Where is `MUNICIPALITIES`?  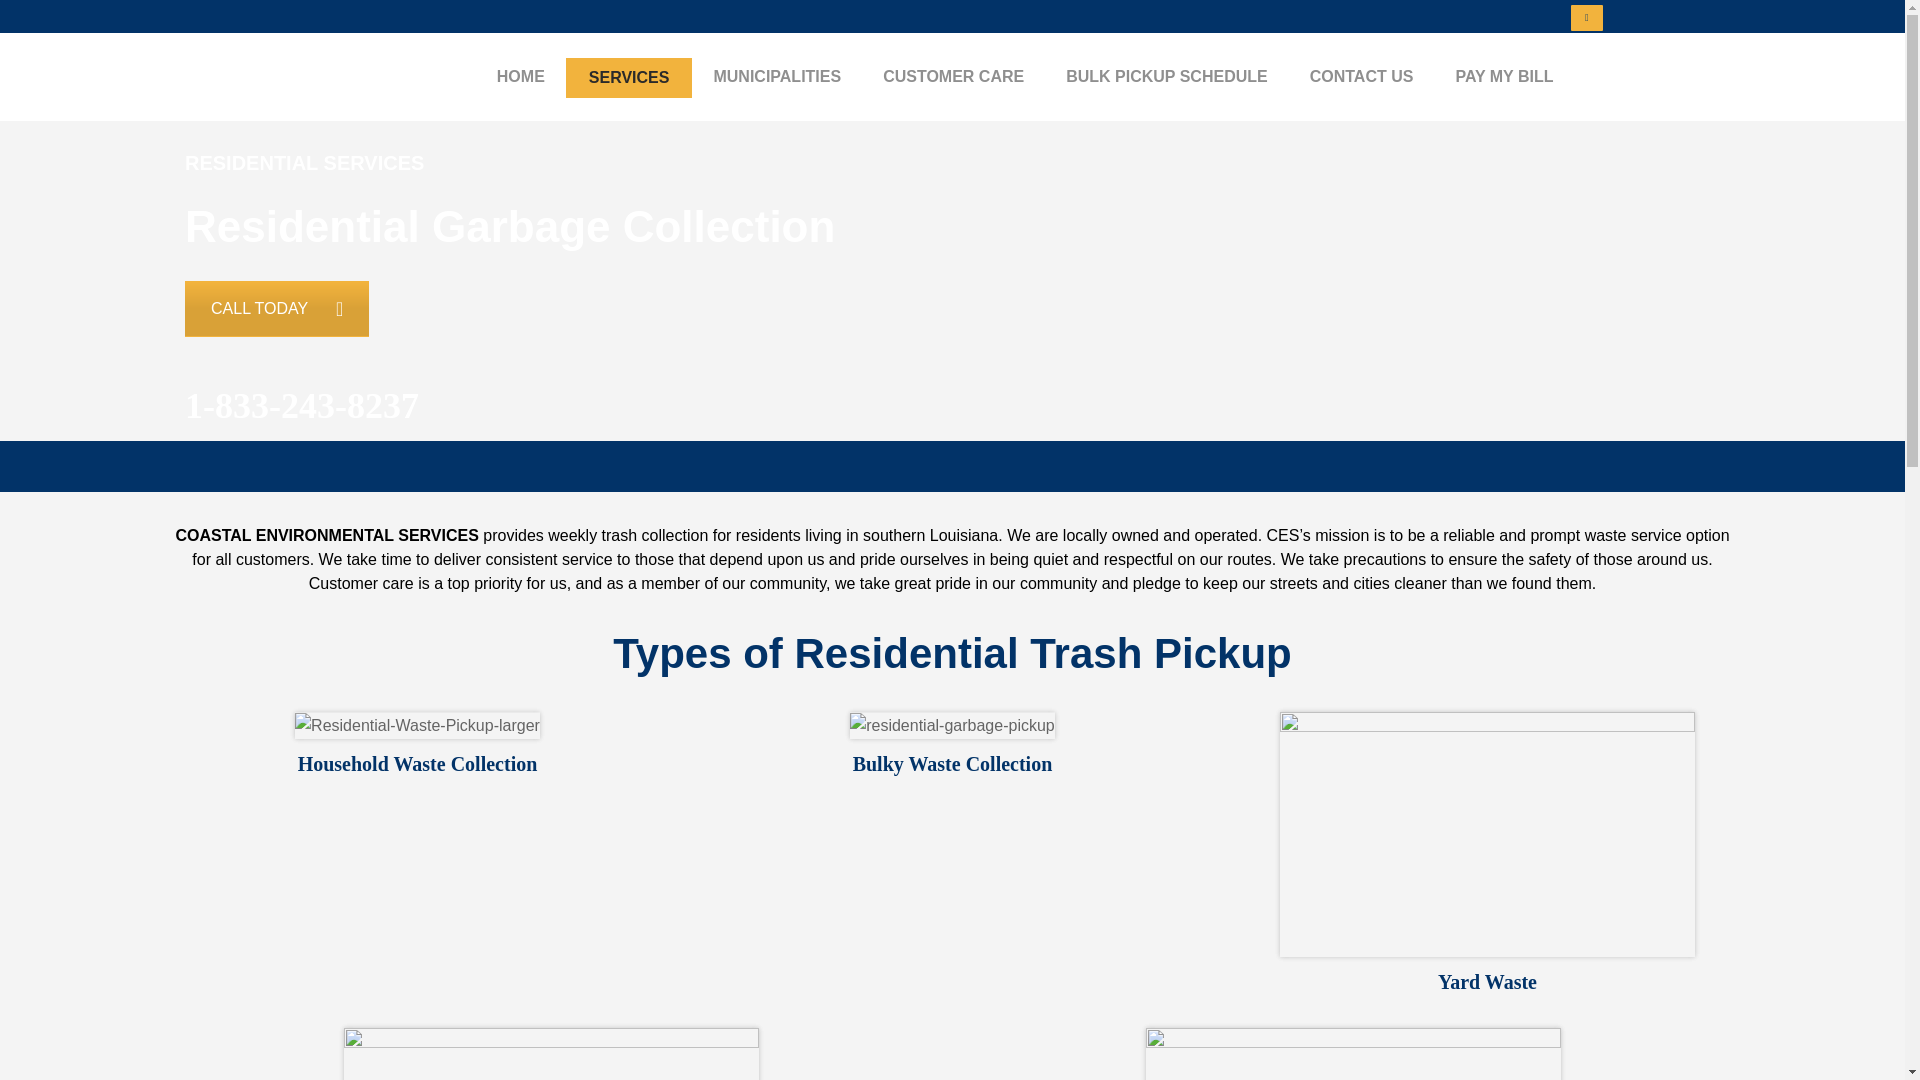
MUNICIPALITIES is located at coordinates (776, 76).